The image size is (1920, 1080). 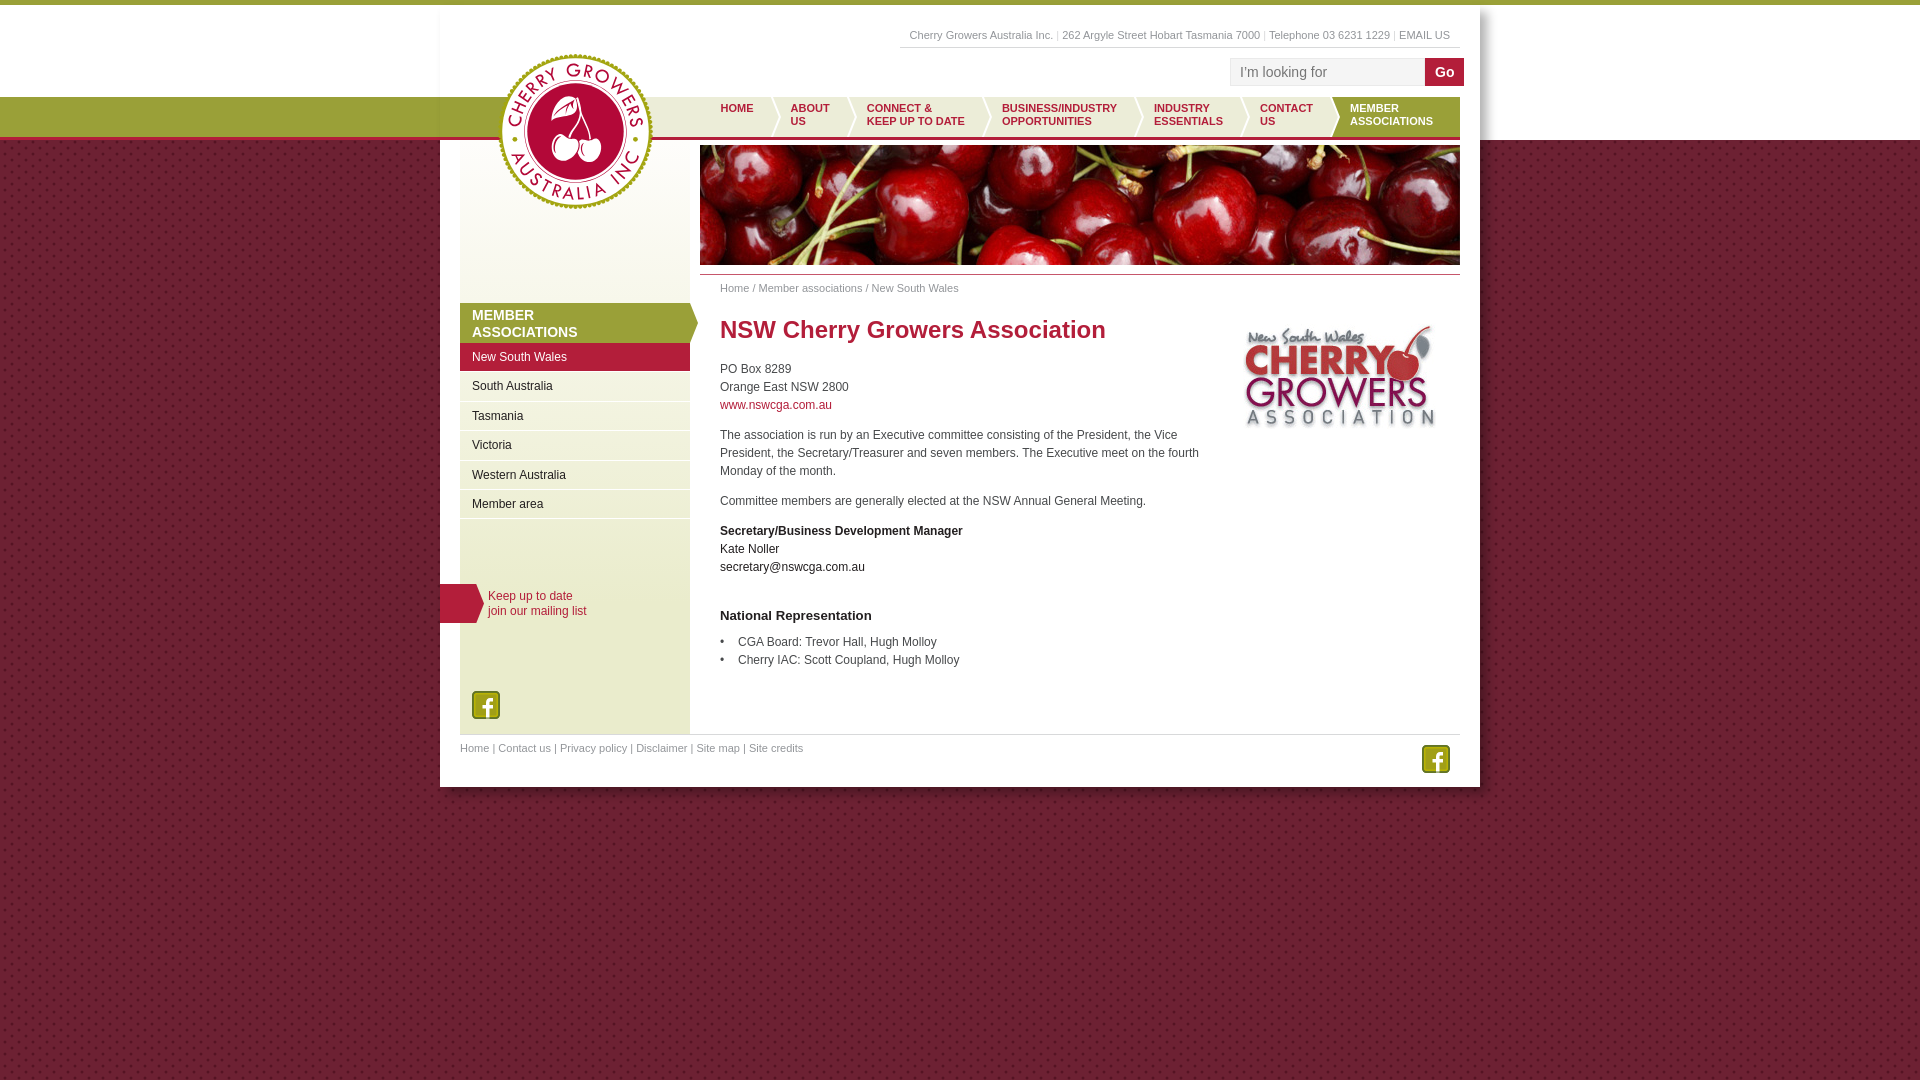 What do you see at coordinates (736, 118) in the screenshot?
I see `HOME` at bounding box center [736, 118].